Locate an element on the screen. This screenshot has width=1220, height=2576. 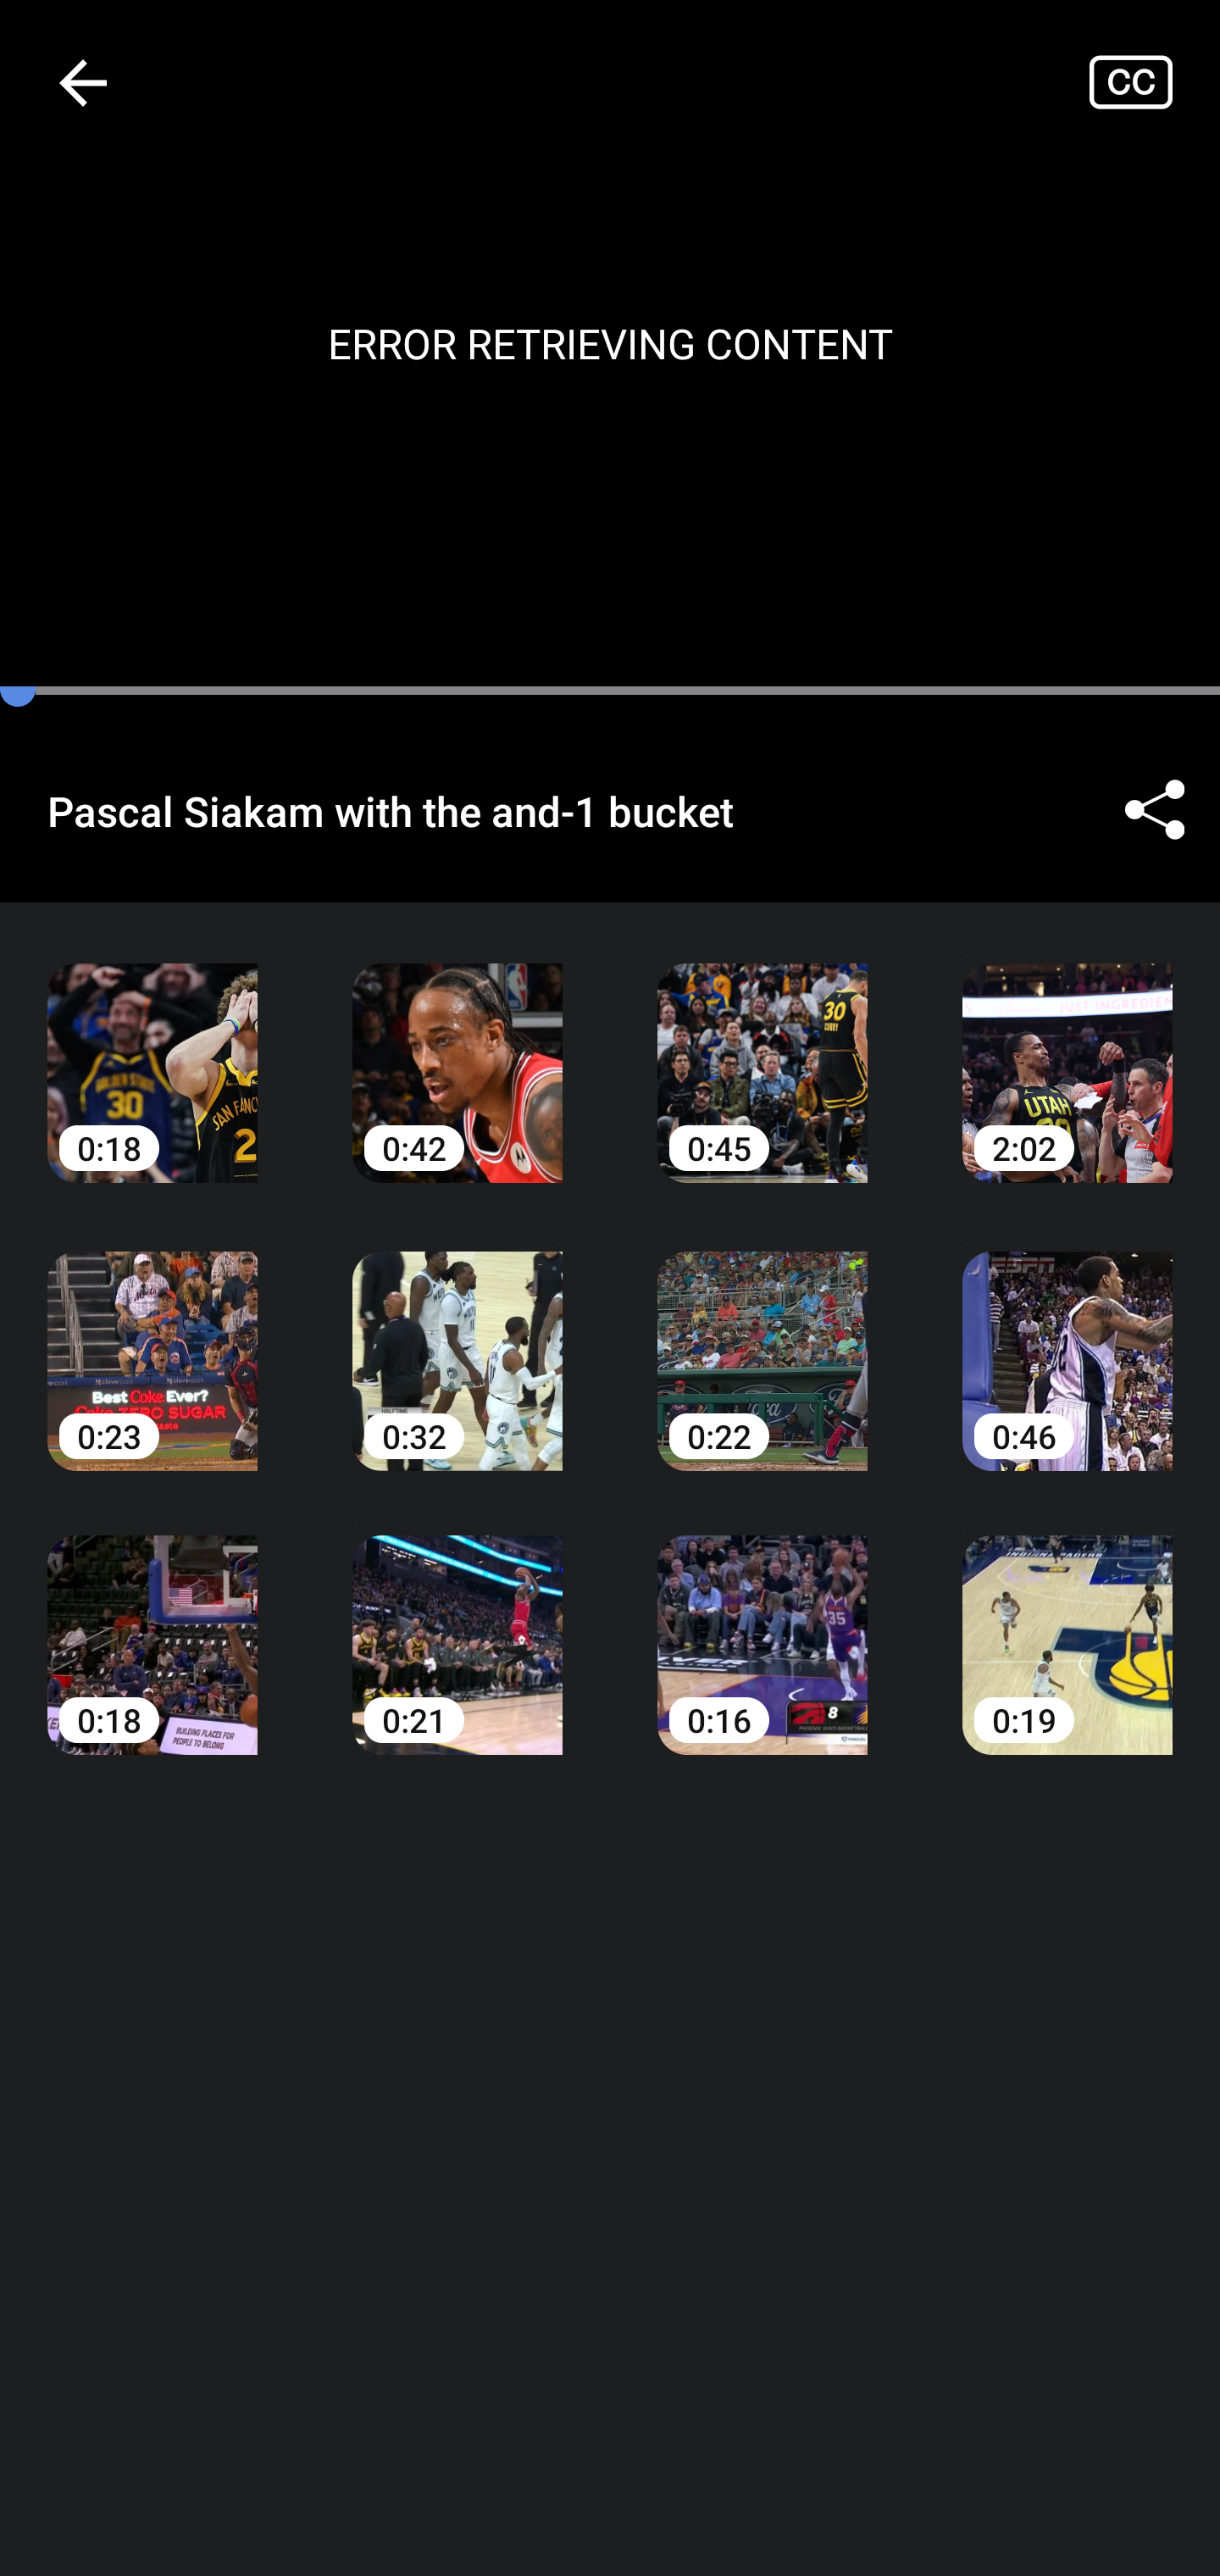
0:19 is located at coordinates (1067, 1621).